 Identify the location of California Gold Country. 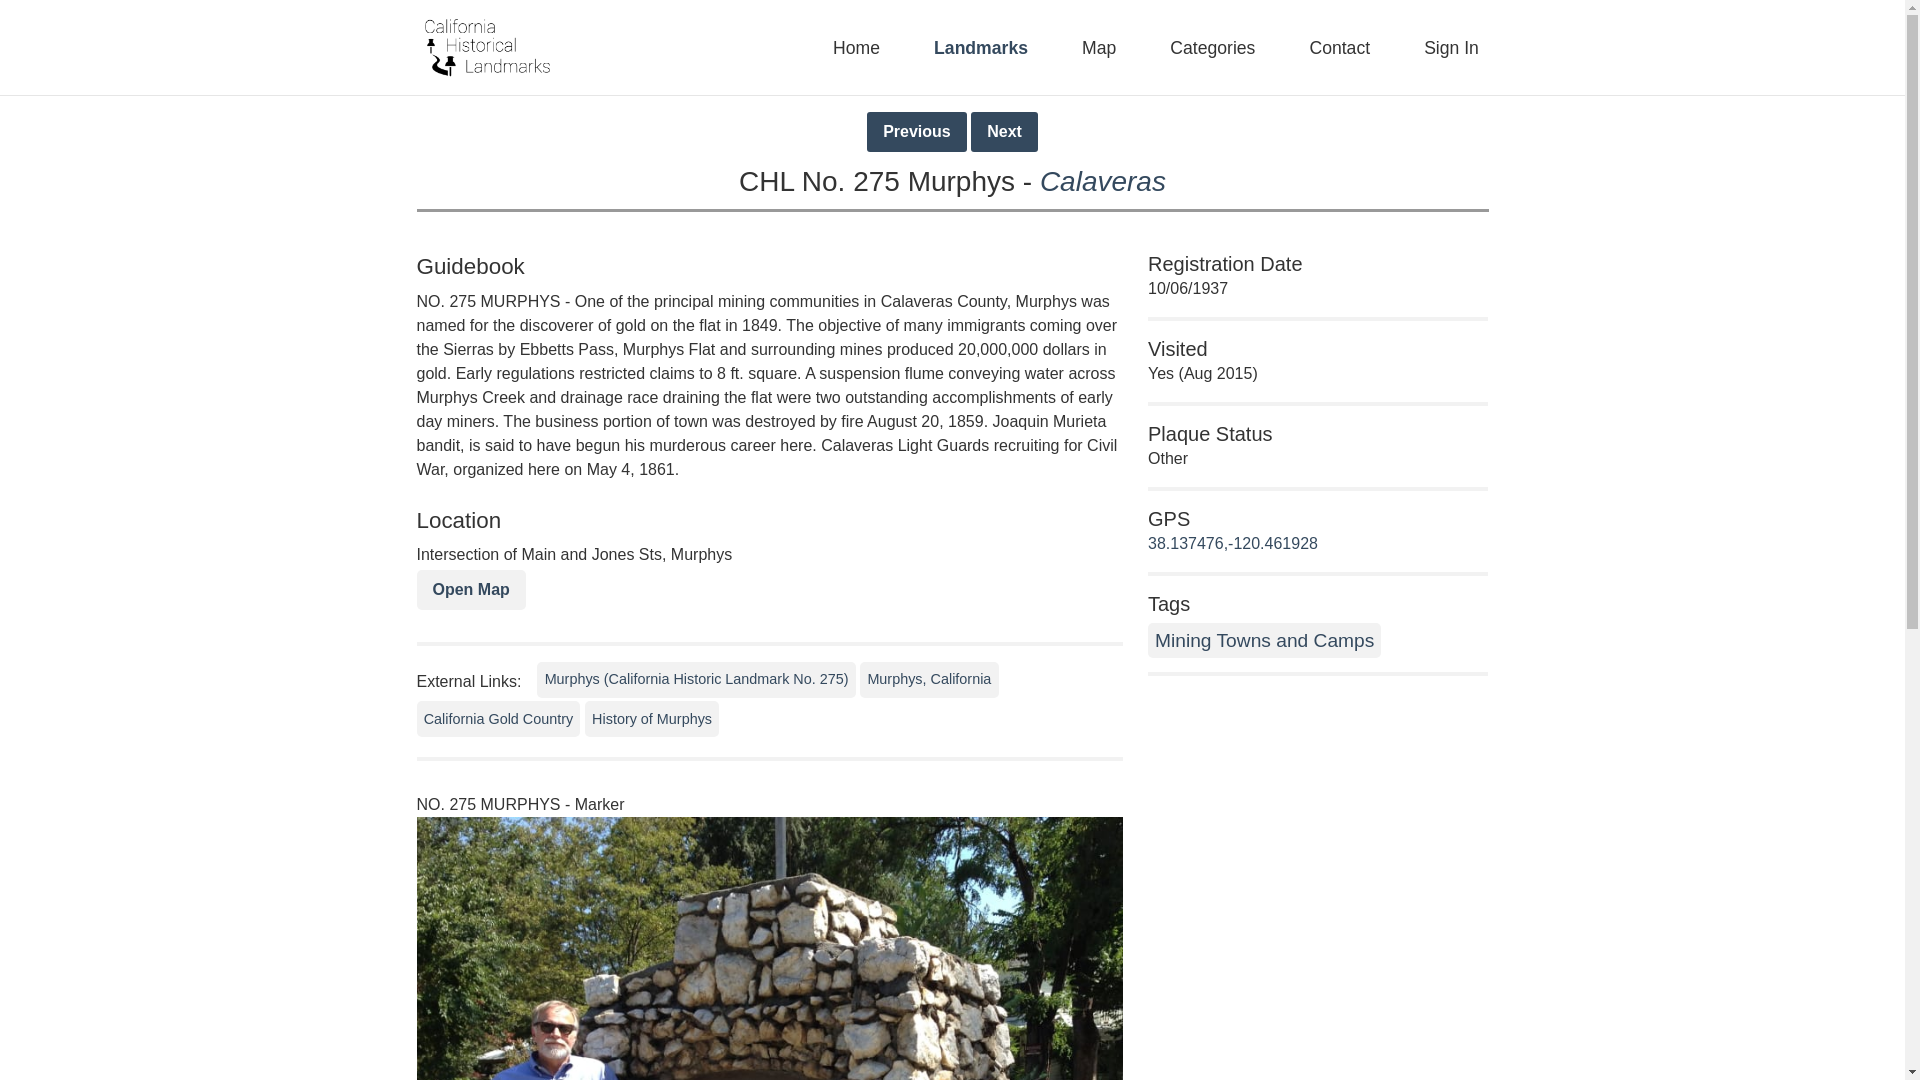
(498, 718).